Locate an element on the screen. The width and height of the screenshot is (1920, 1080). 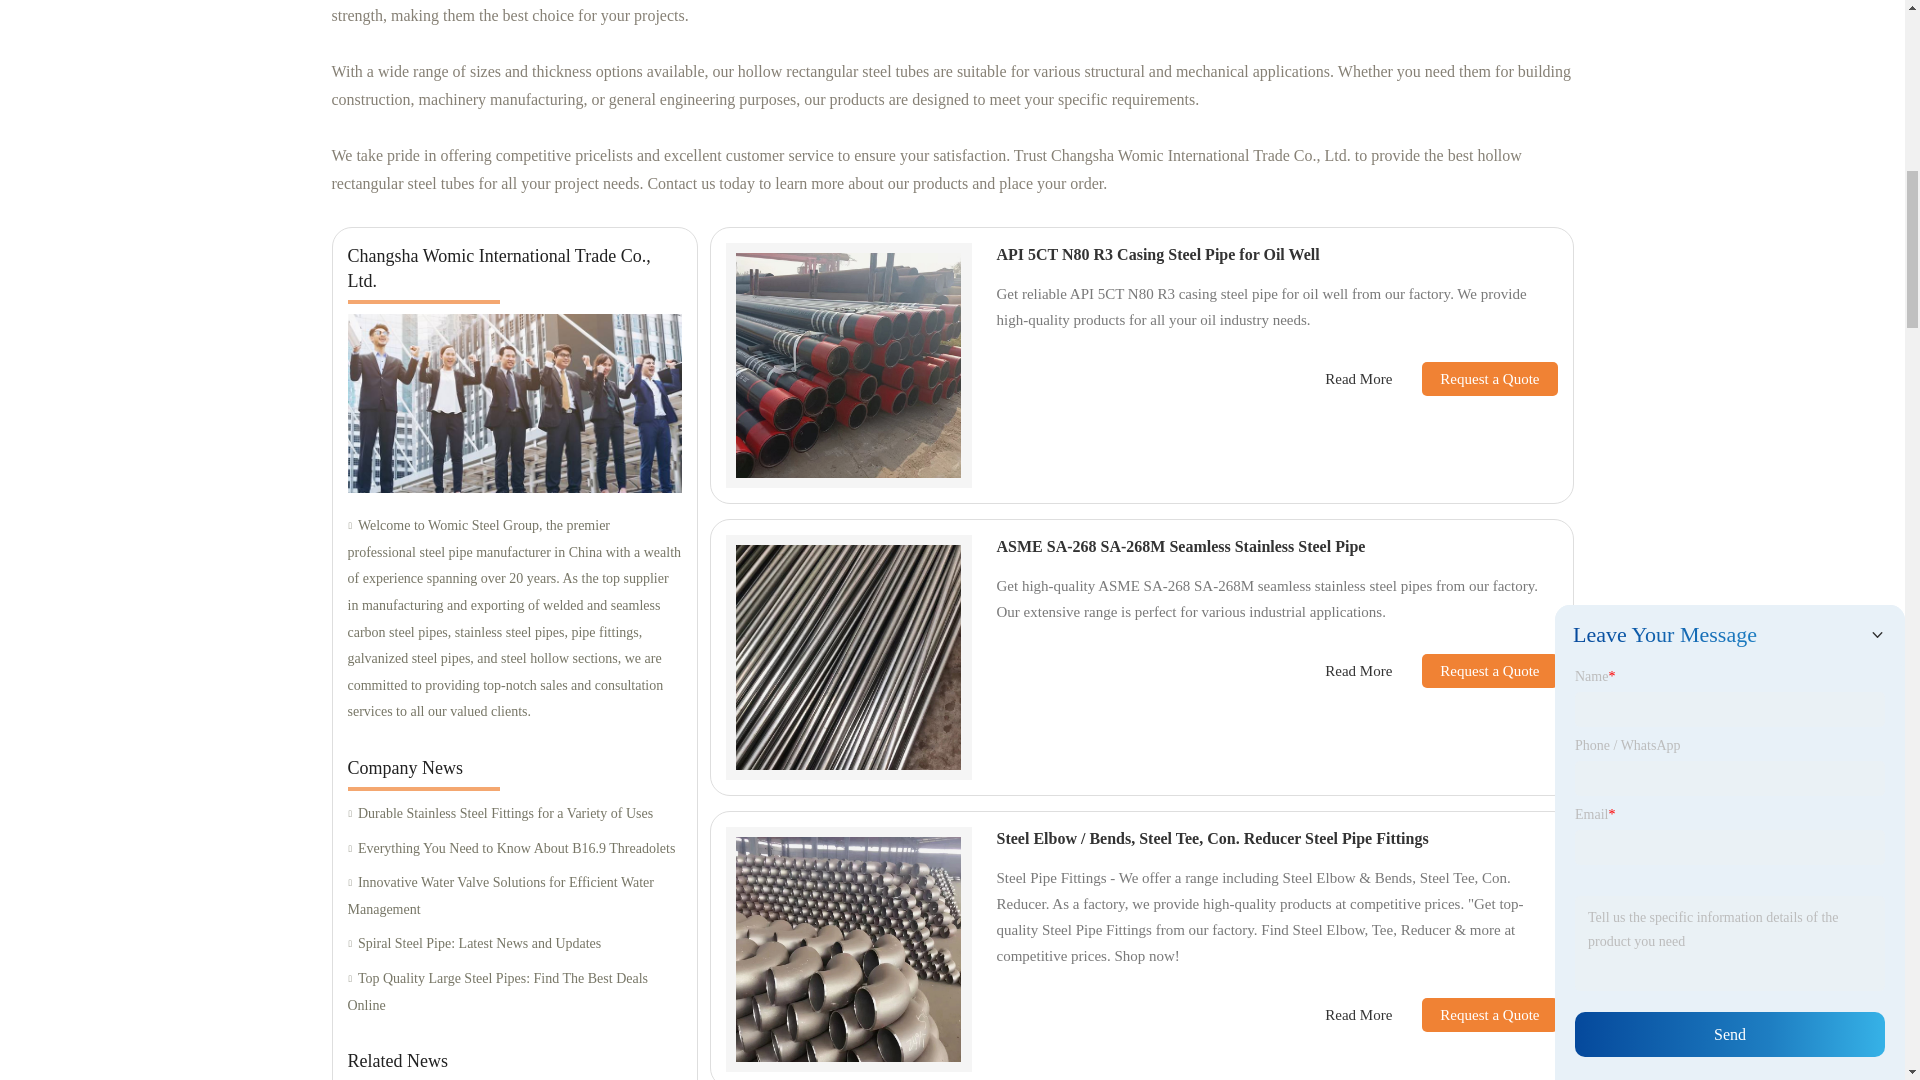
API 5CT N80 R3 Casing Steel Pipe for Oil Well is located at coordinates (1158, 254).